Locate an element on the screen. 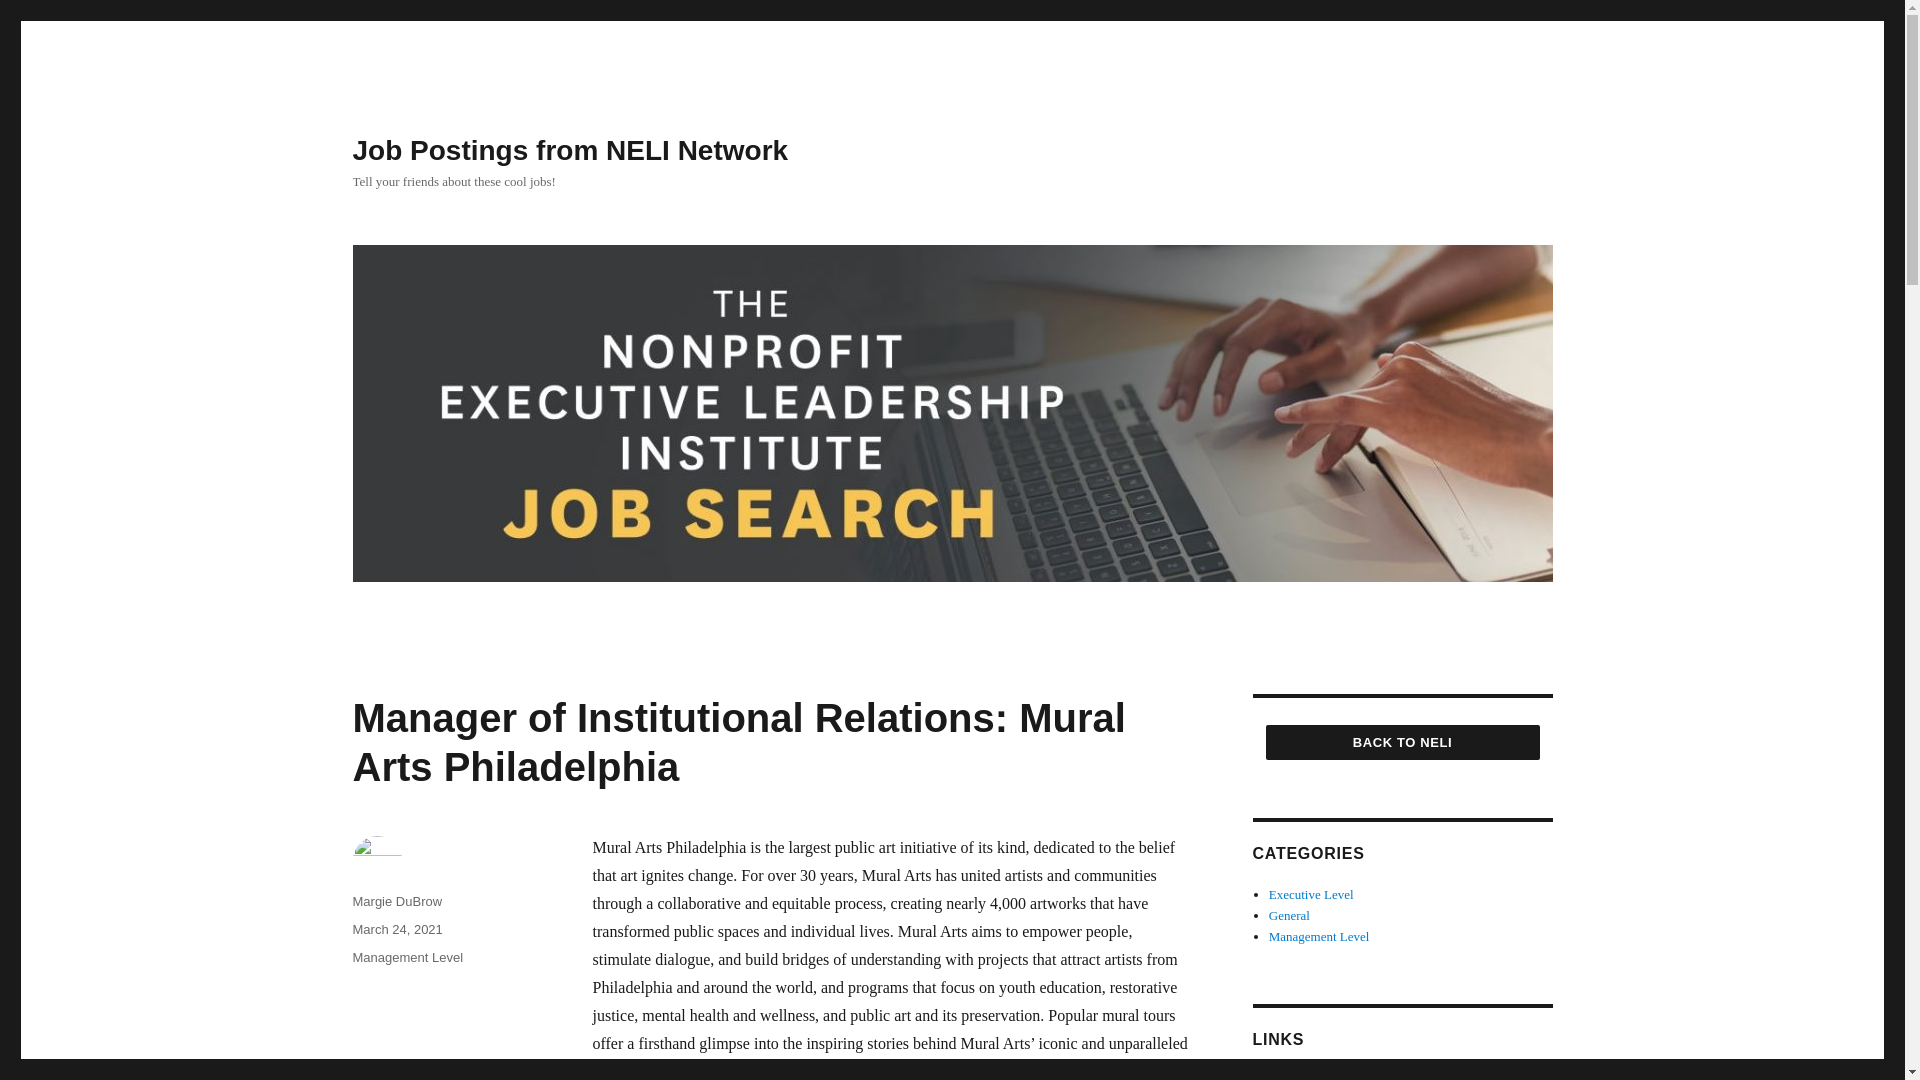  General is located at coordinates (1289, 916).